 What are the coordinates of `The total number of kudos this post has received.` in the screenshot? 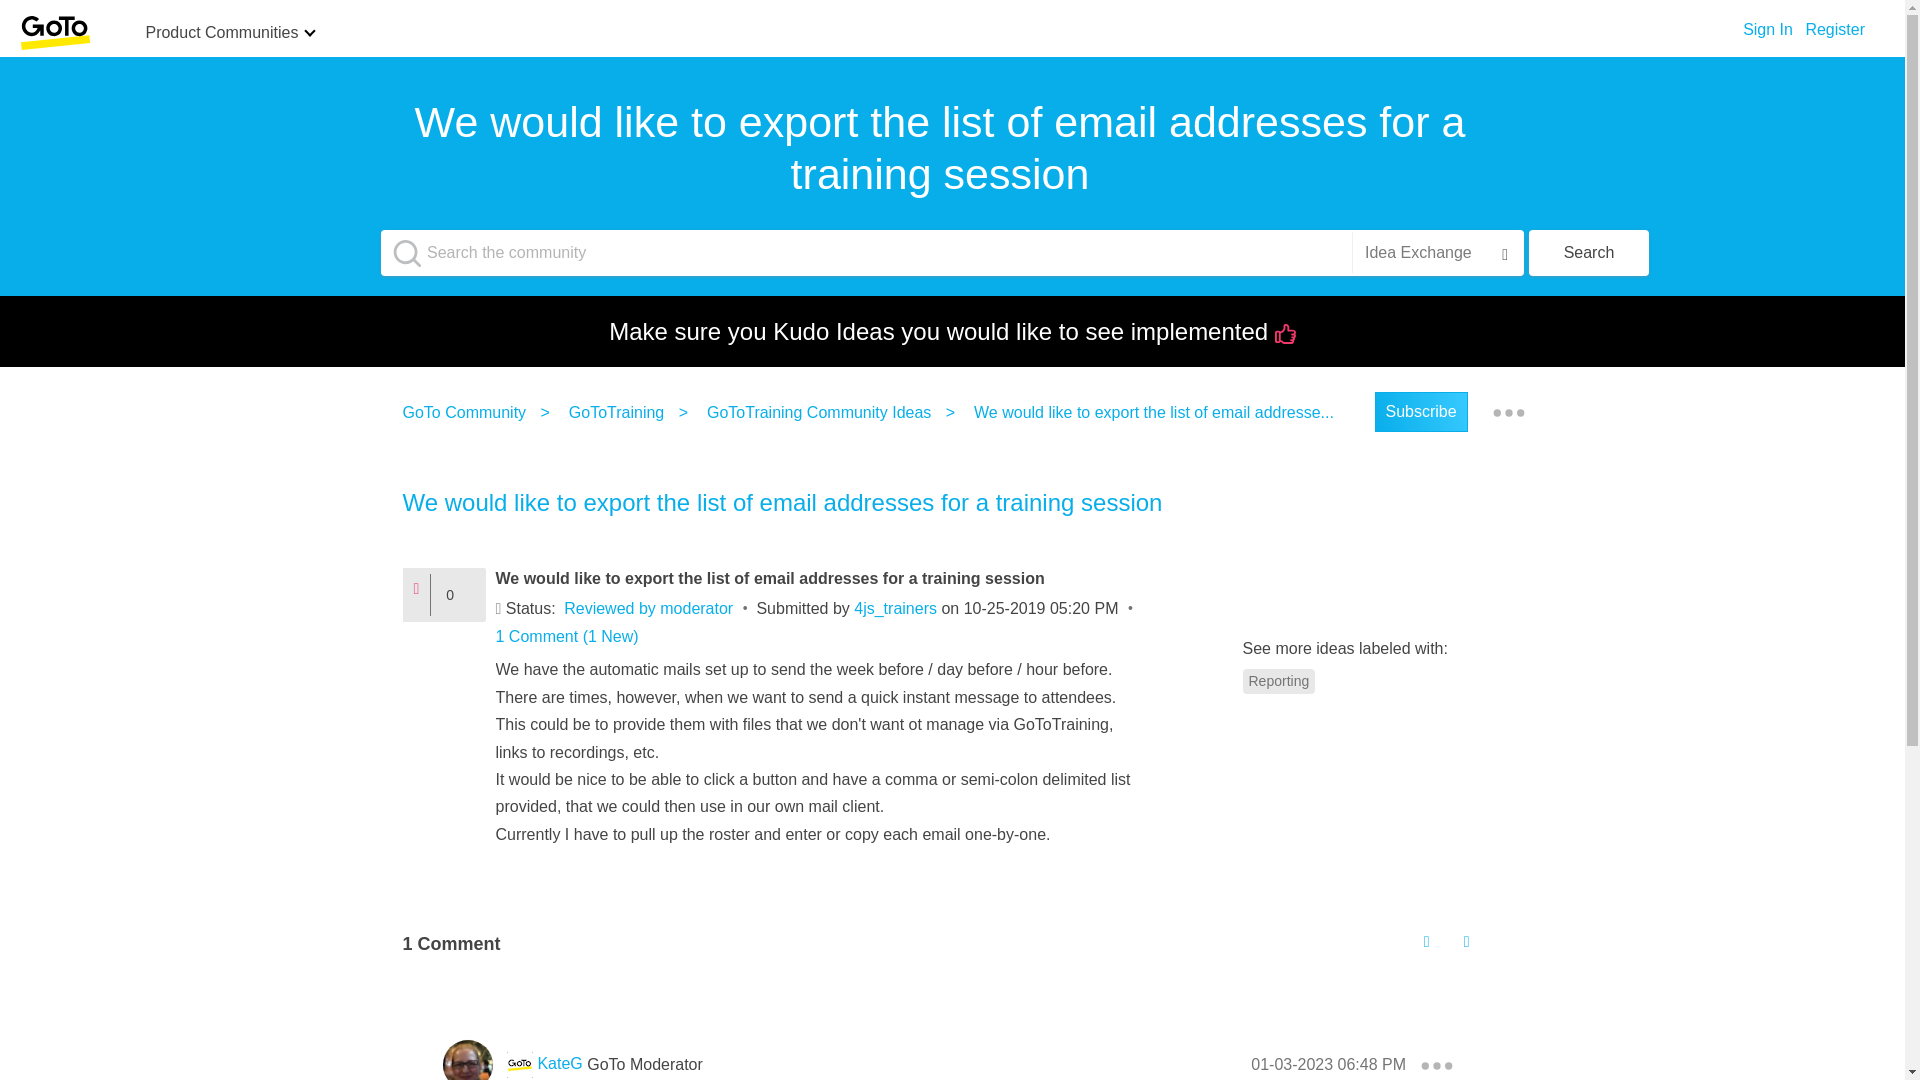 It's located at (458, 594).